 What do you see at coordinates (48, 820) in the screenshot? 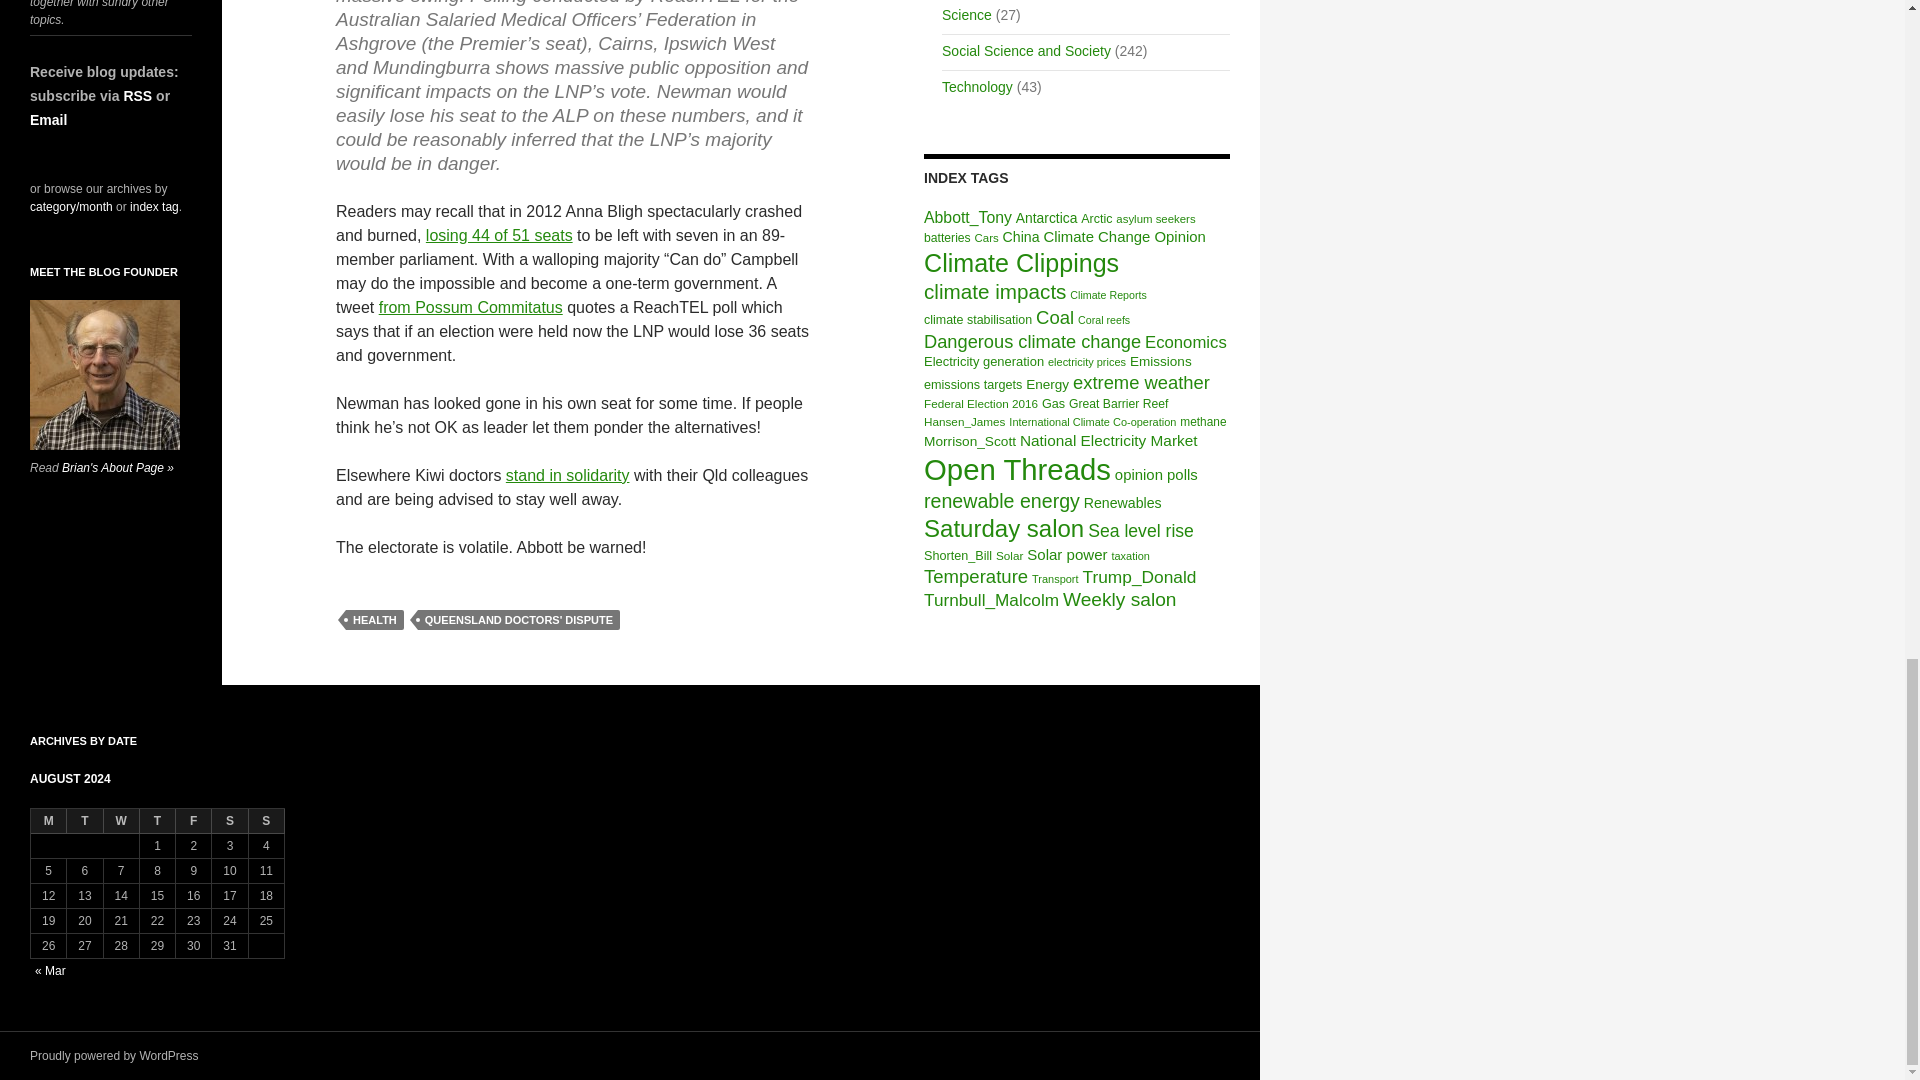
I see `Monday` at bounding box center [48, 820].